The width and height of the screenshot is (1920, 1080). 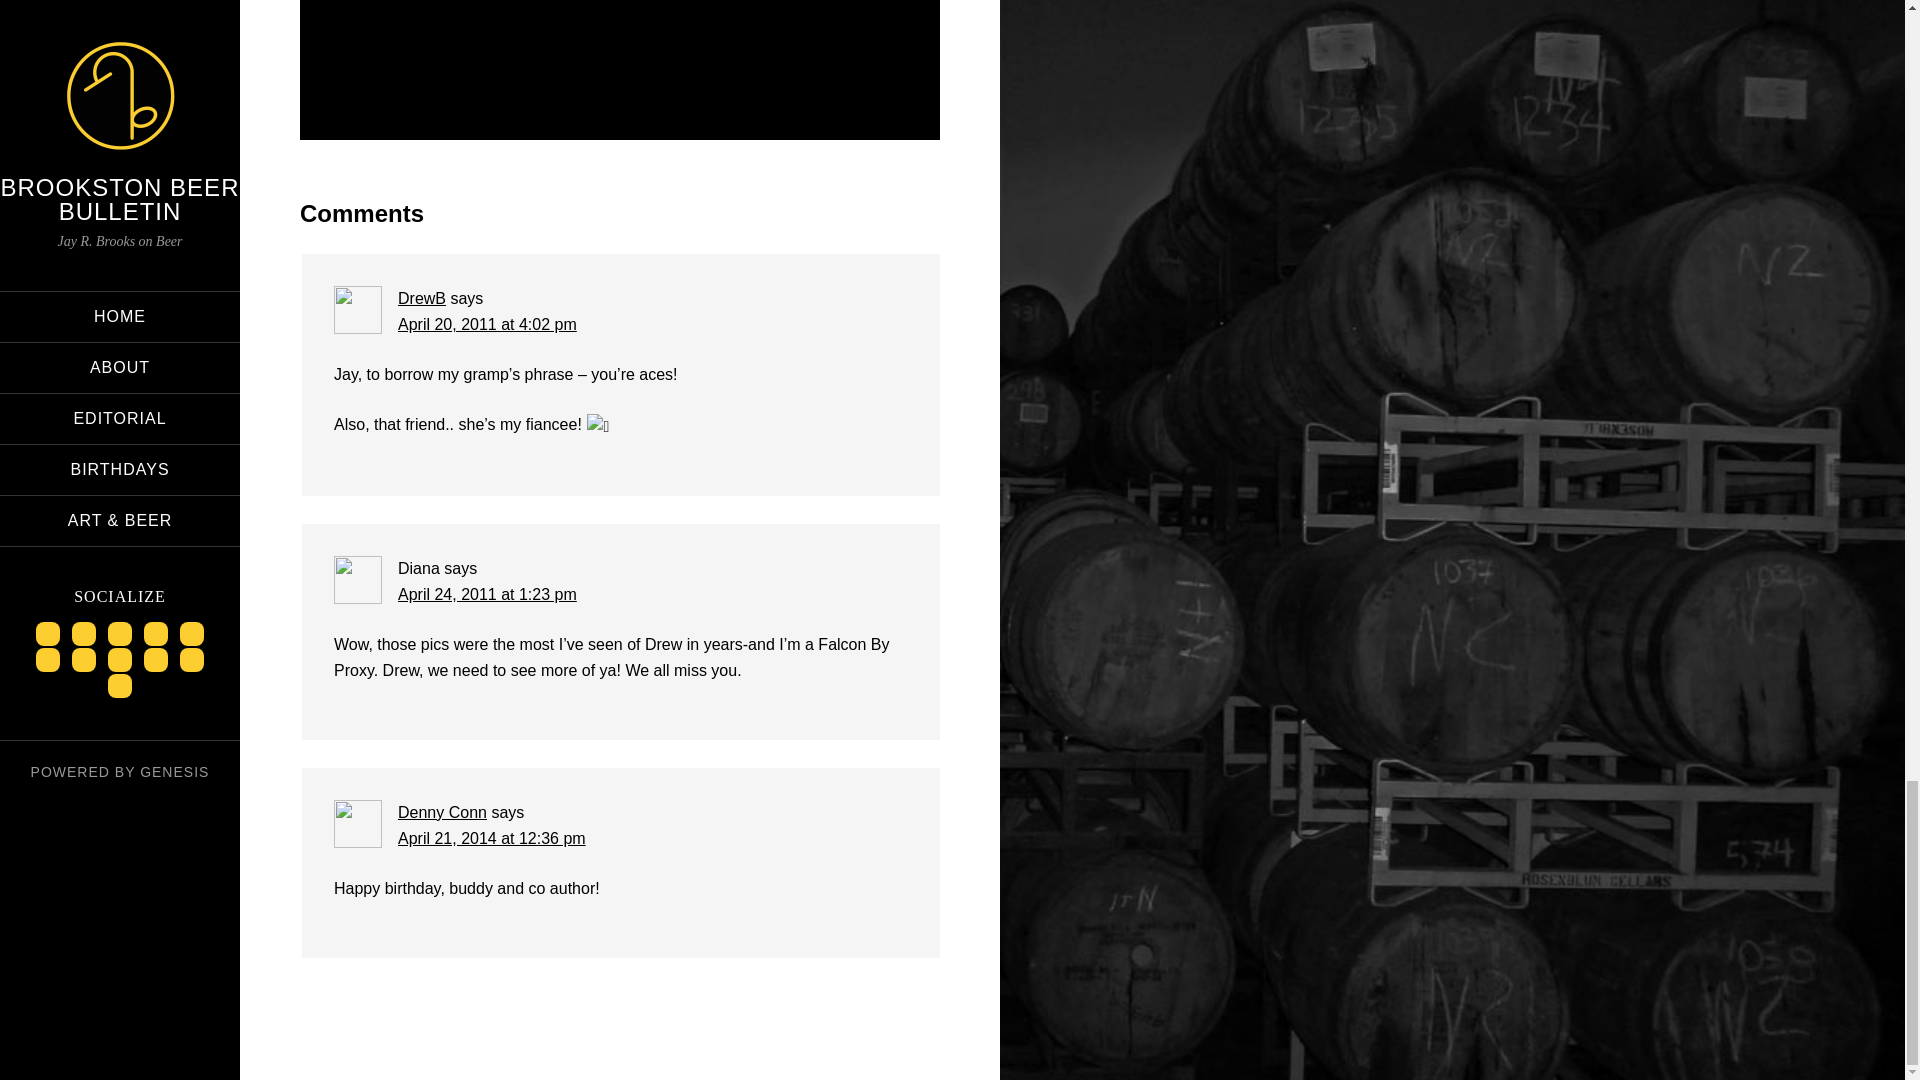 I want to click on April 21, 2014 at 12:36 pm, so click(x=491, y=838).